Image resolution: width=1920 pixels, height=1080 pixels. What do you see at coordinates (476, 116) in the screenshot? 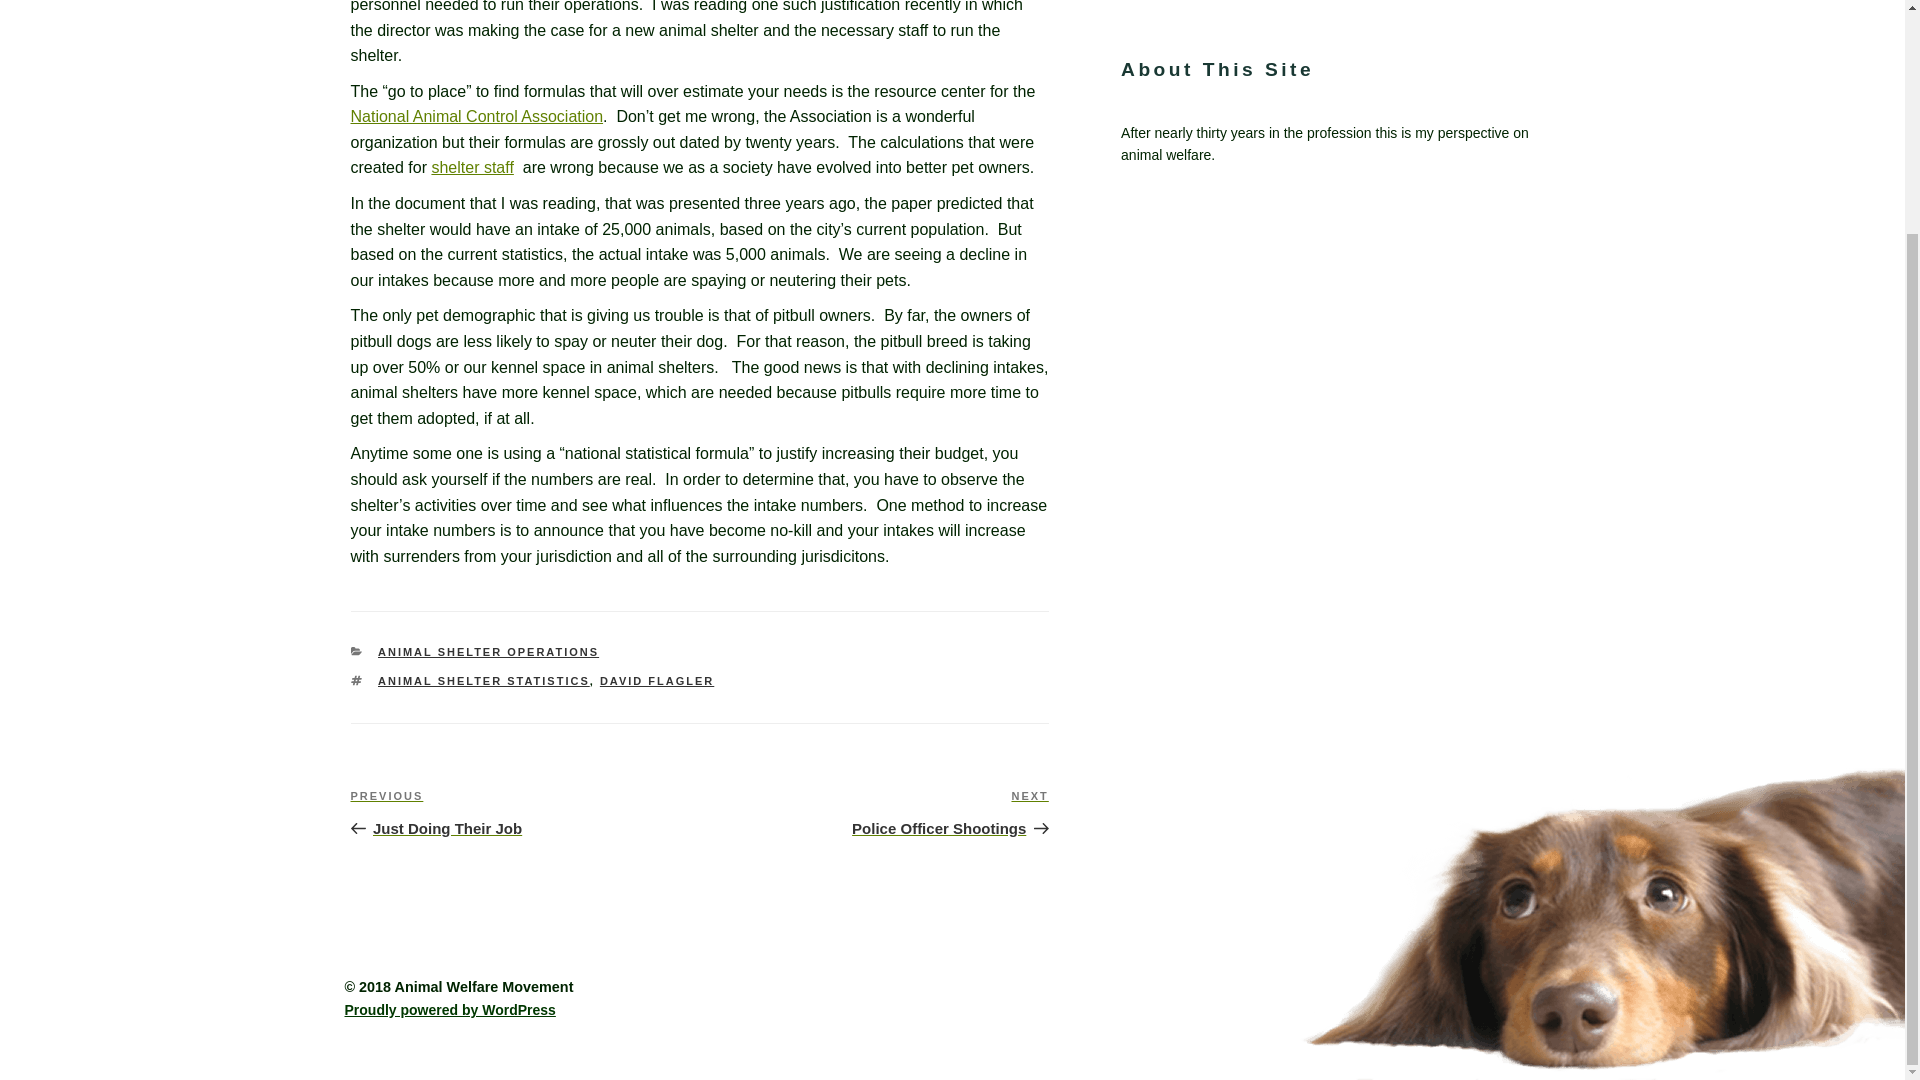
I see `shelter staff` at bounding box center [476, 116].